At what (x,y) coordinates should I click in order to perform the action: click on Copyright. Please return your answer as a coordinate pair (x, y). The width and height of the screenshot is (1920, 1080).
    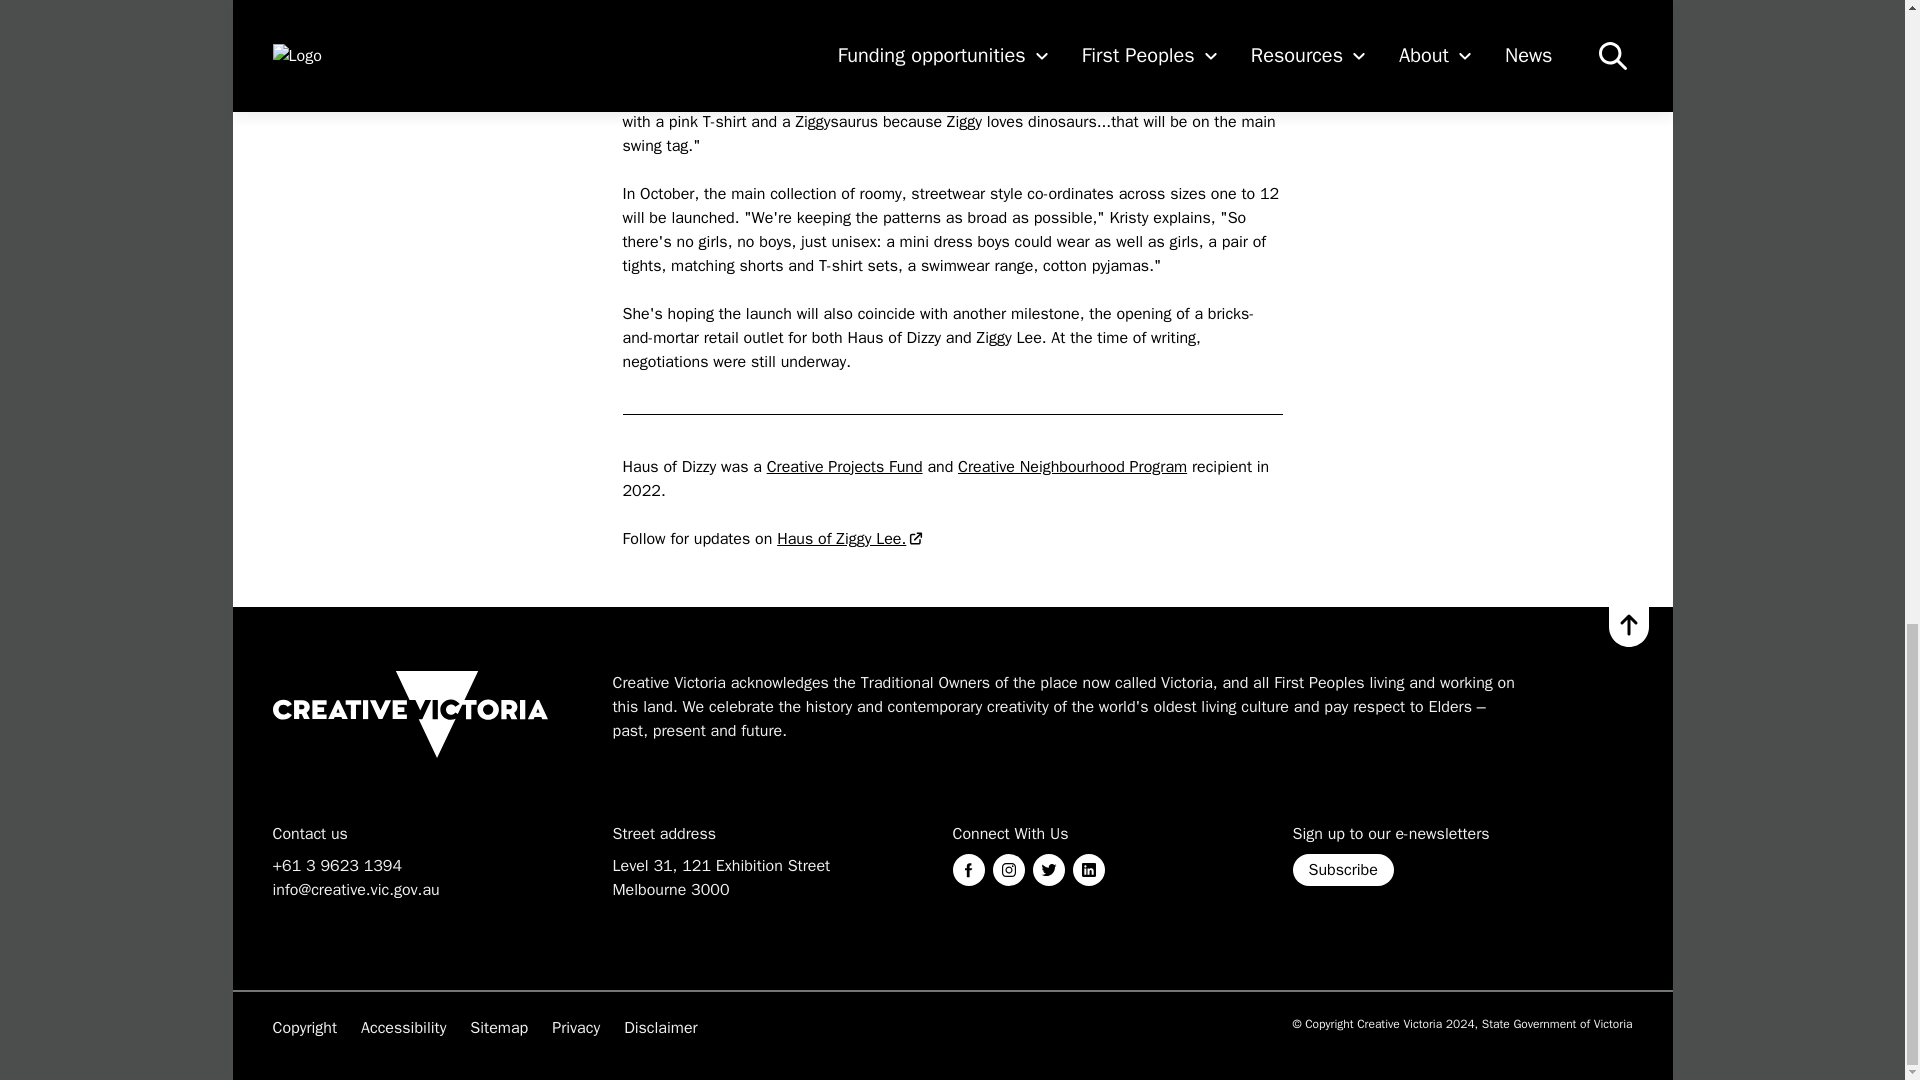
    Looking at the image, I should click on (304, 1026).